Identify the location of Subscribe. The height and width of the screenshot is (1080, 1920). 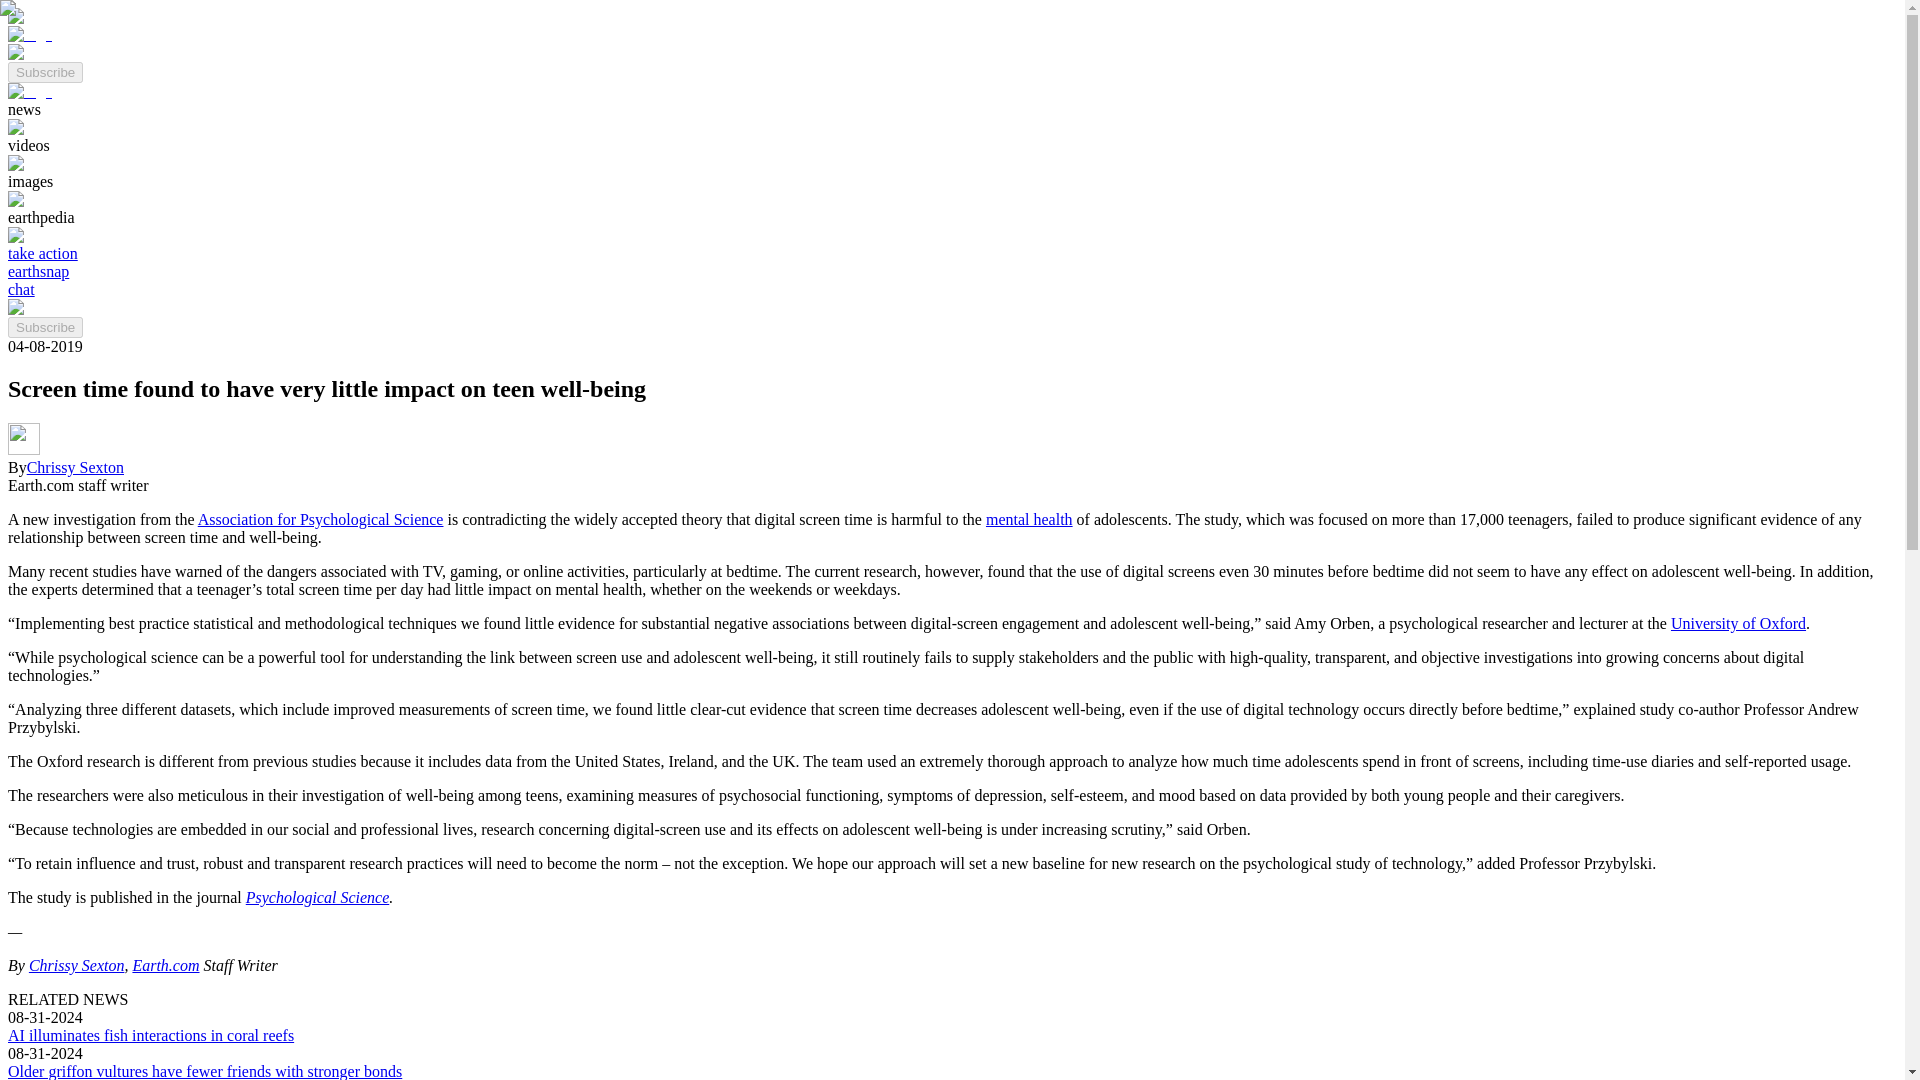
(44, 326).